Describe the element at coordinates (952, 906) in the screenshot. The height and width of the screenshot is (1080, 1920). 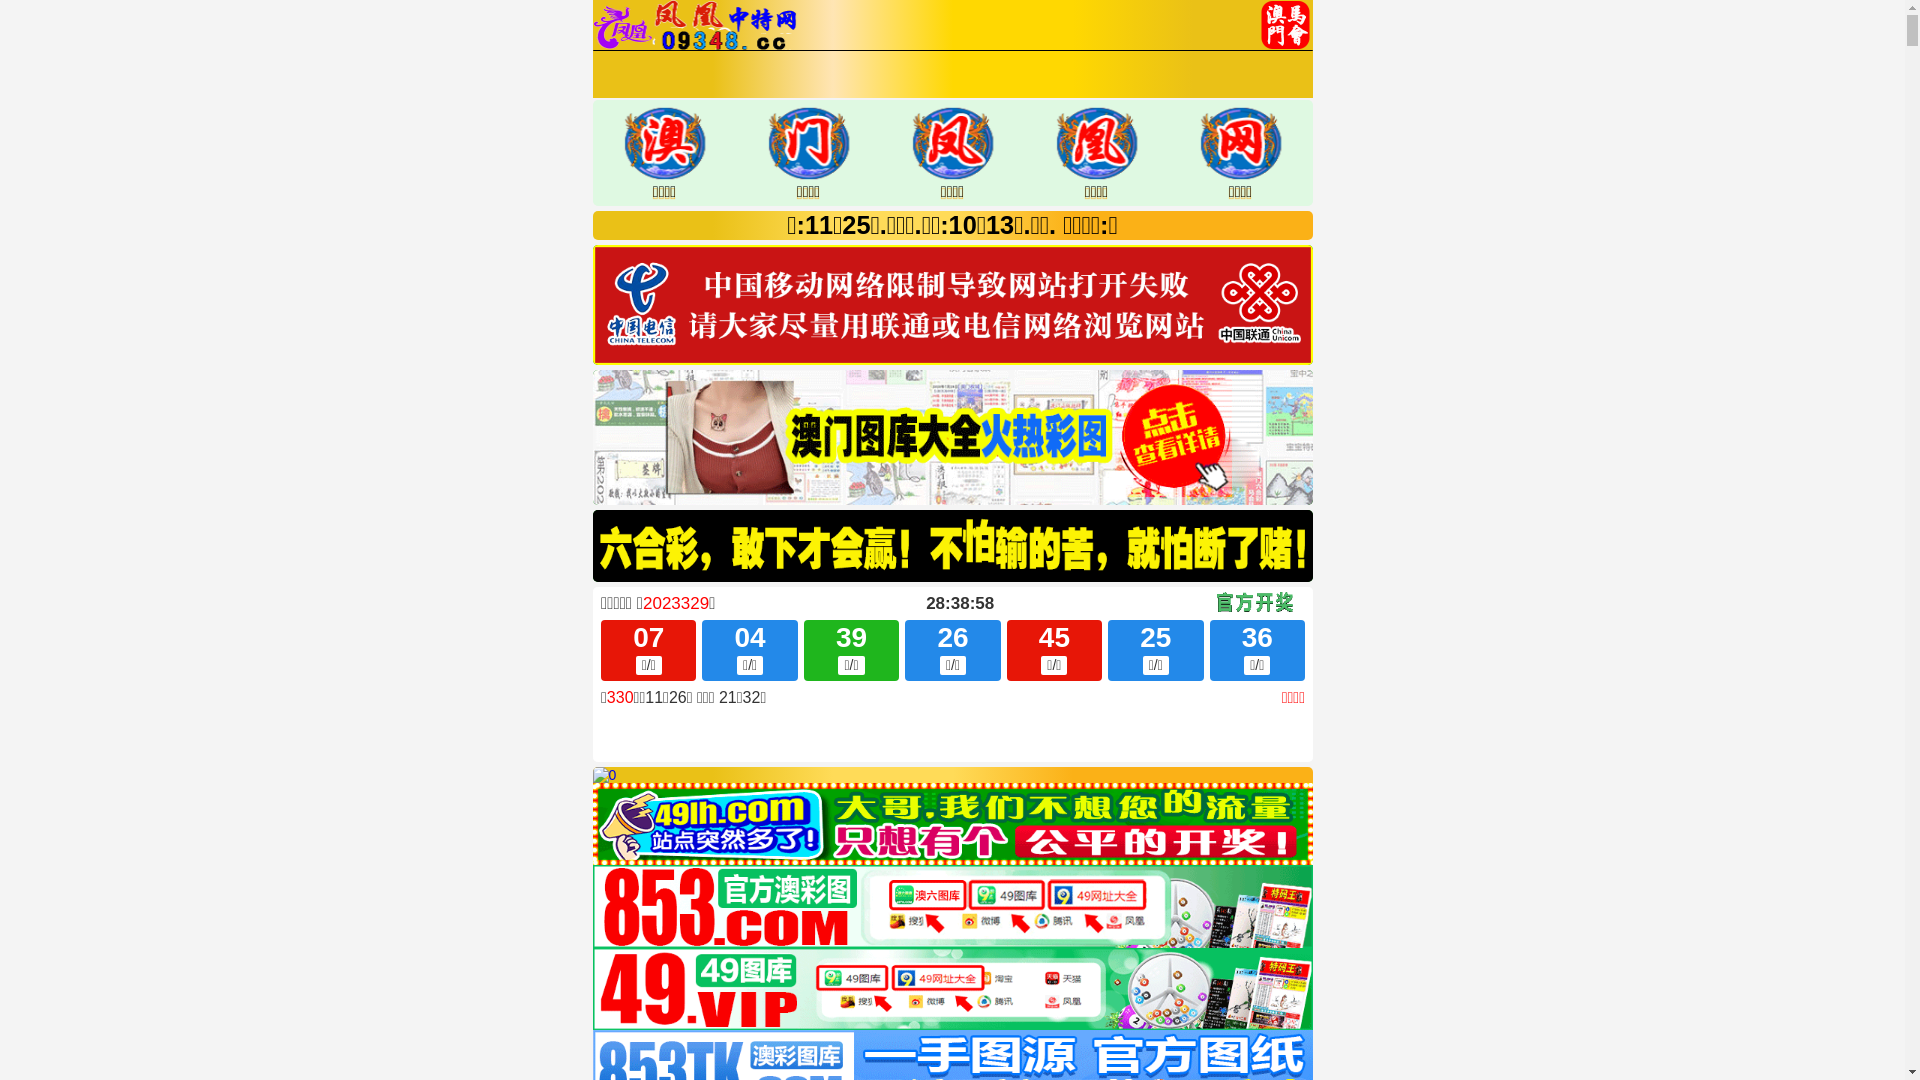
I see `0` at that location.